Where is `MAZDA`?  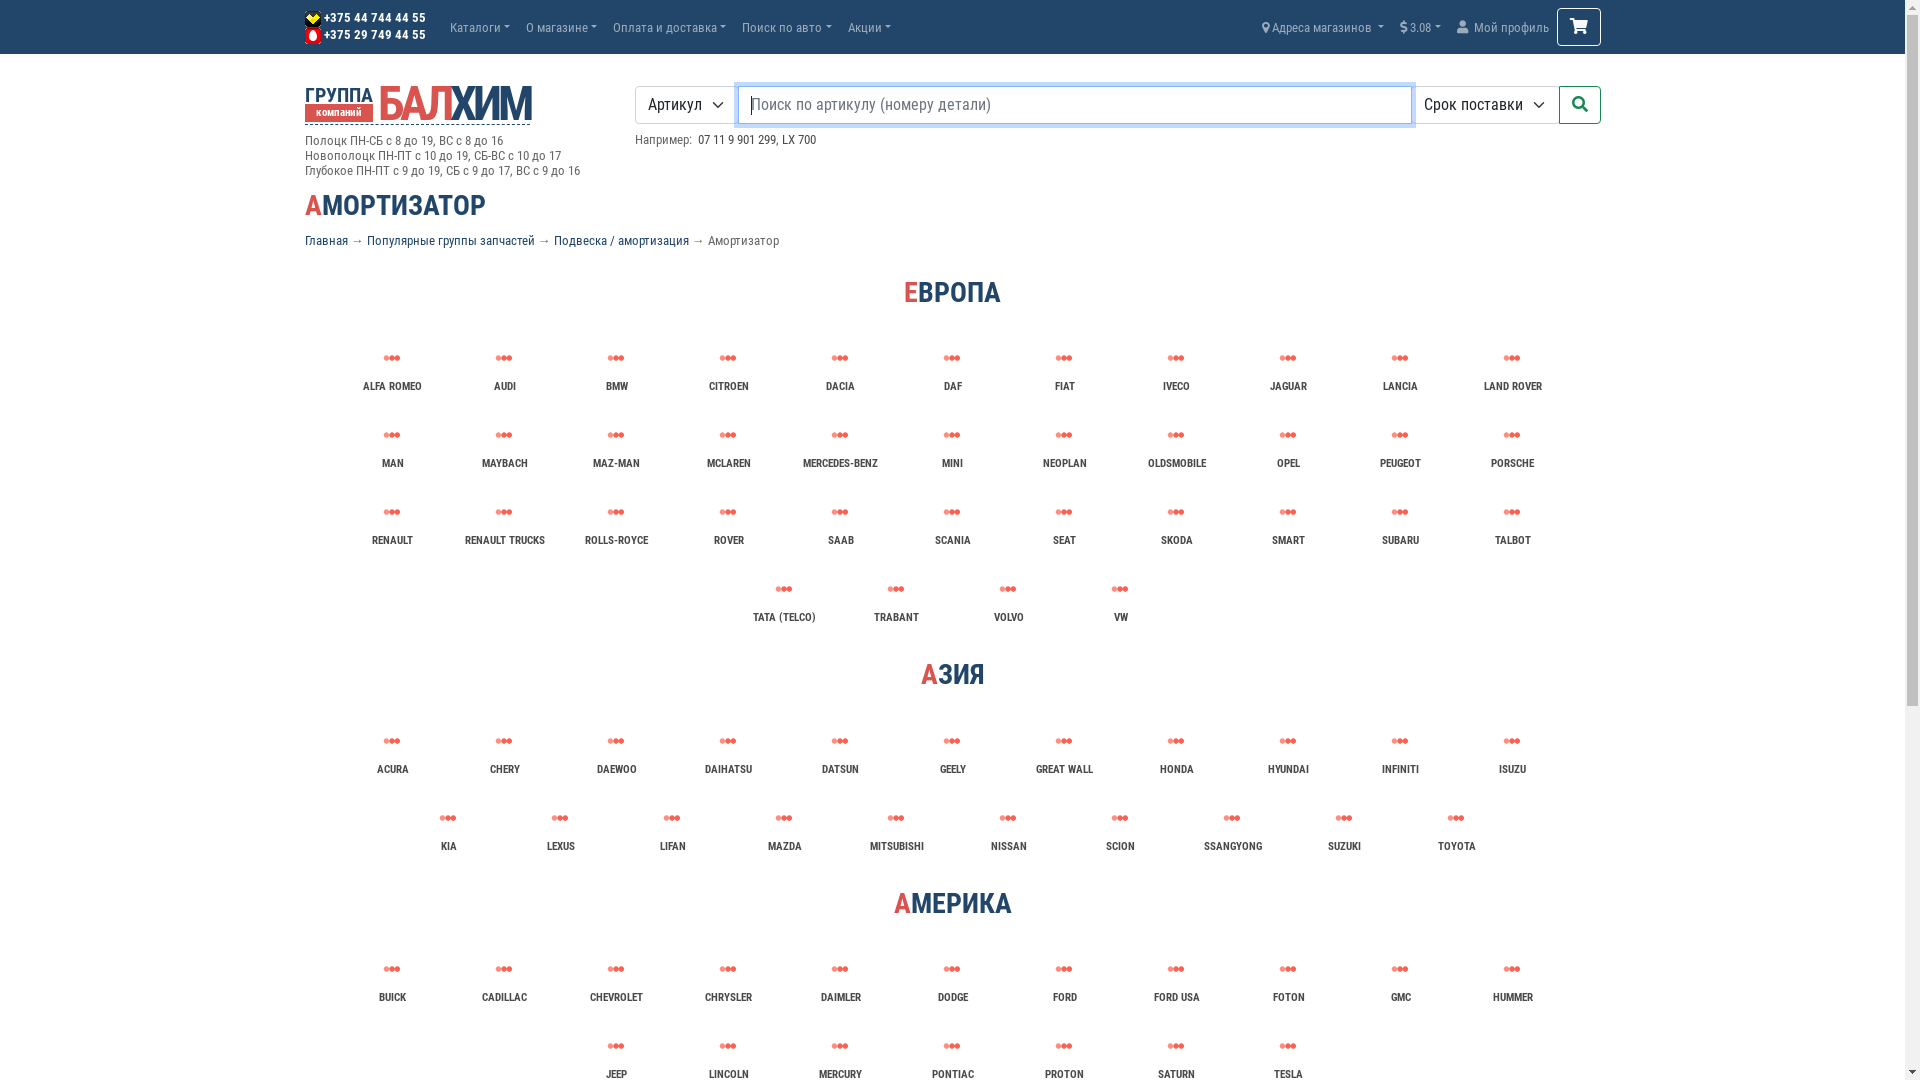 MAZDA is located at coordinates (784, 818).